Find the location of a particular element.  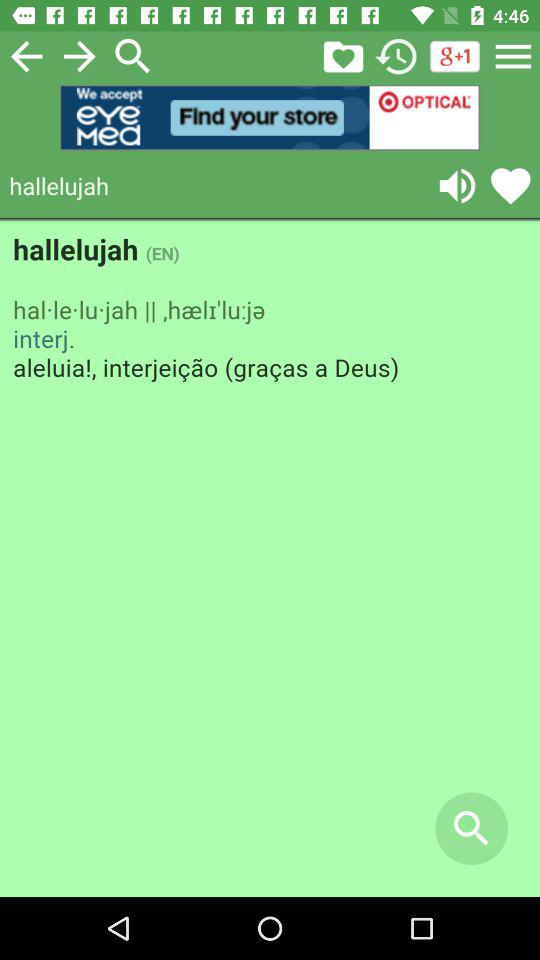

like song is located at coordinates (510, 186).